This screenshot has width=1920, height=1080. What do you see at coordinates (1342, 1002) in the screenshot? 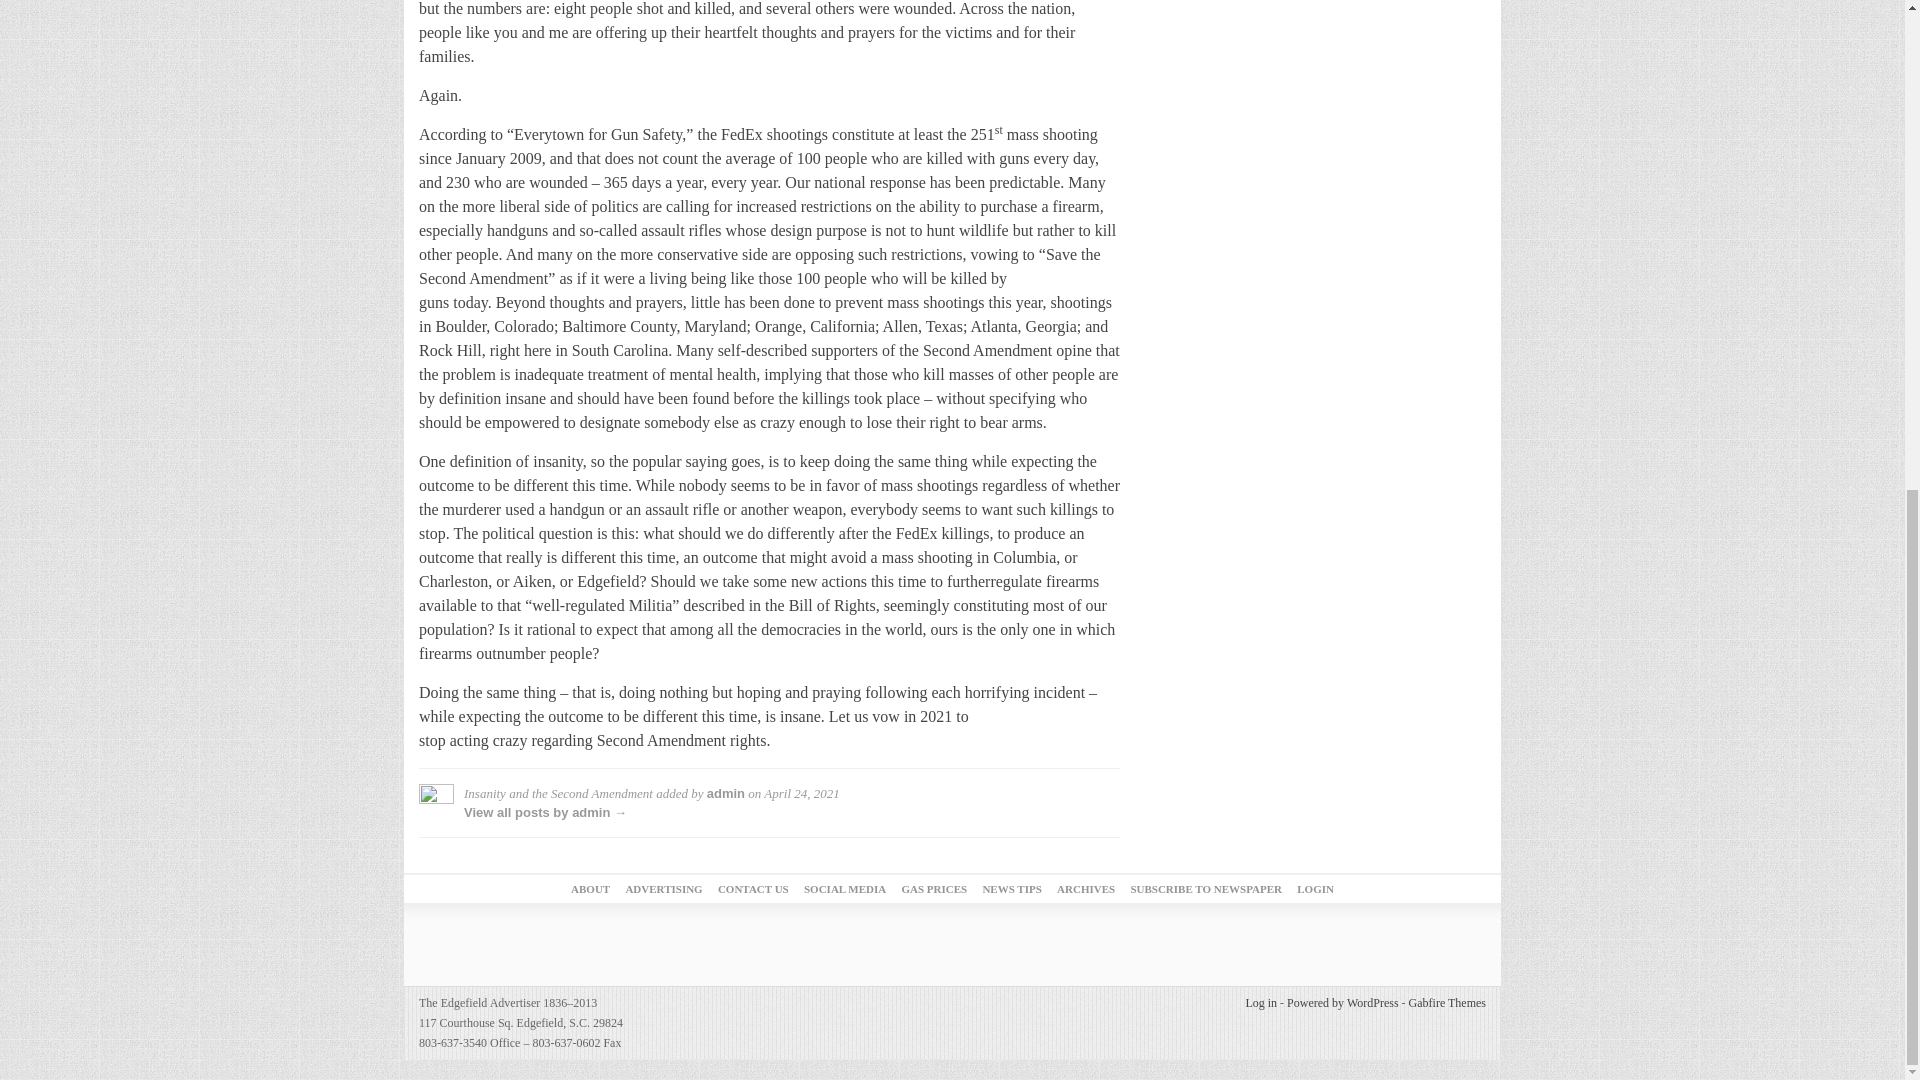
I see `Semantic Personal Publishing Platform` at bounding box center [1342, 1002].